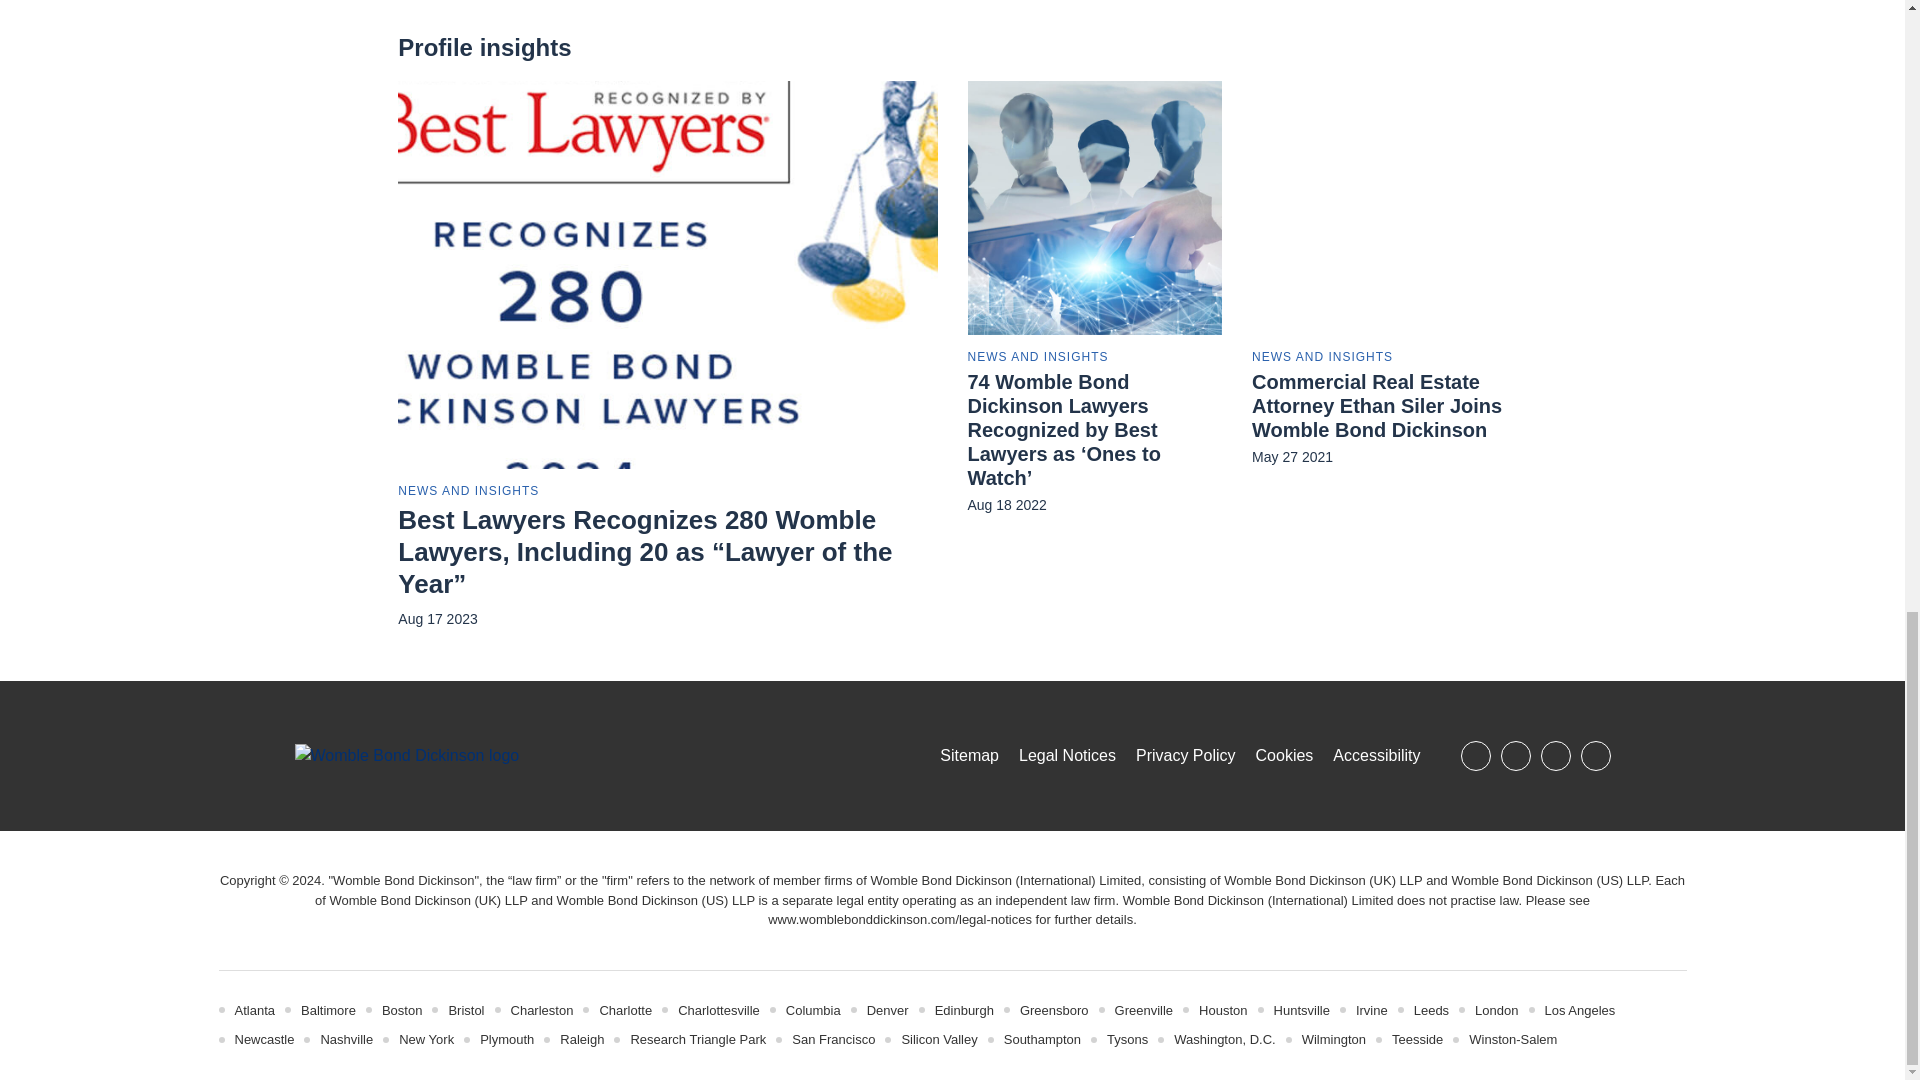 This screenshot has width=1920, height=1080. What do you see at coordinates (1144, 1010) in the screenshot?
I see `Greenville, SC, US` at bounding box center [1144, 1010].